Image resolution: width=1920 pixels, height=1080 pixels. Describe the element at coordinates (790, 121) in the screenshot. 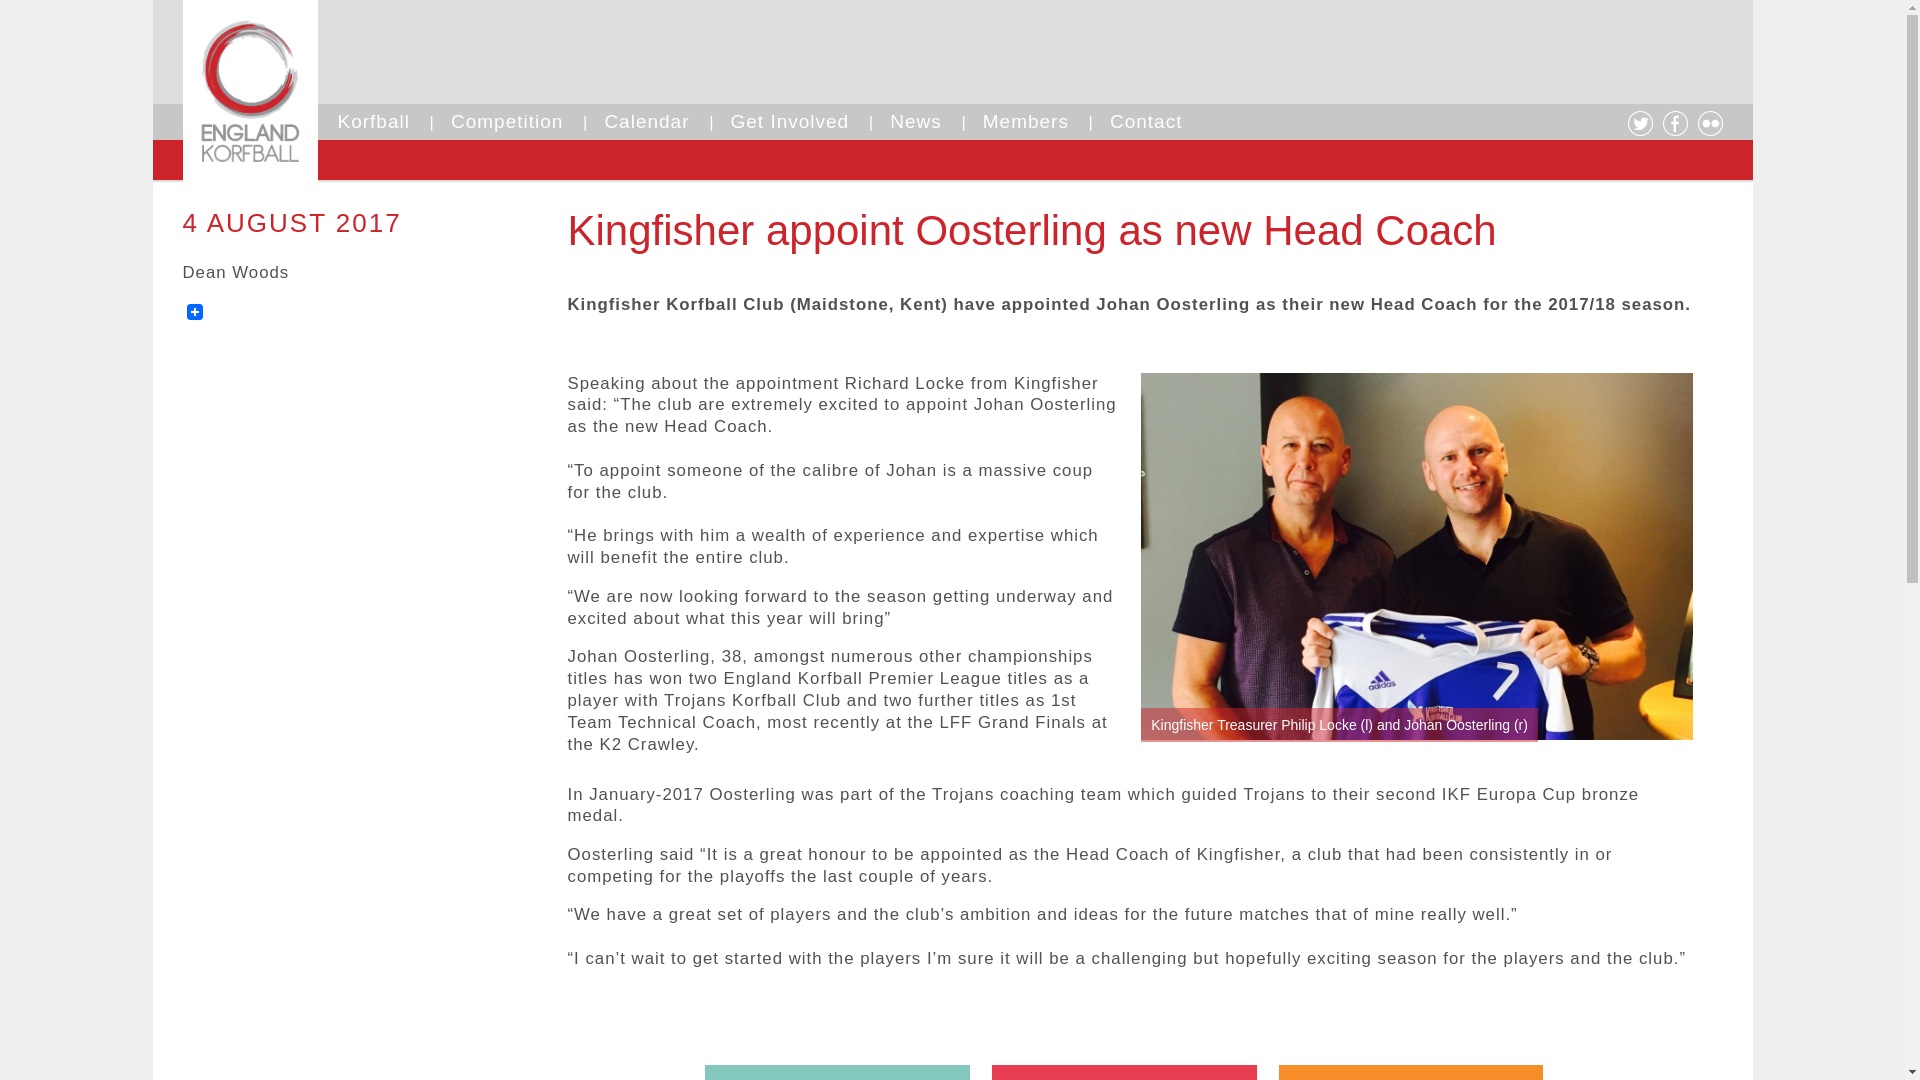

I see `Get Involved` at that location.